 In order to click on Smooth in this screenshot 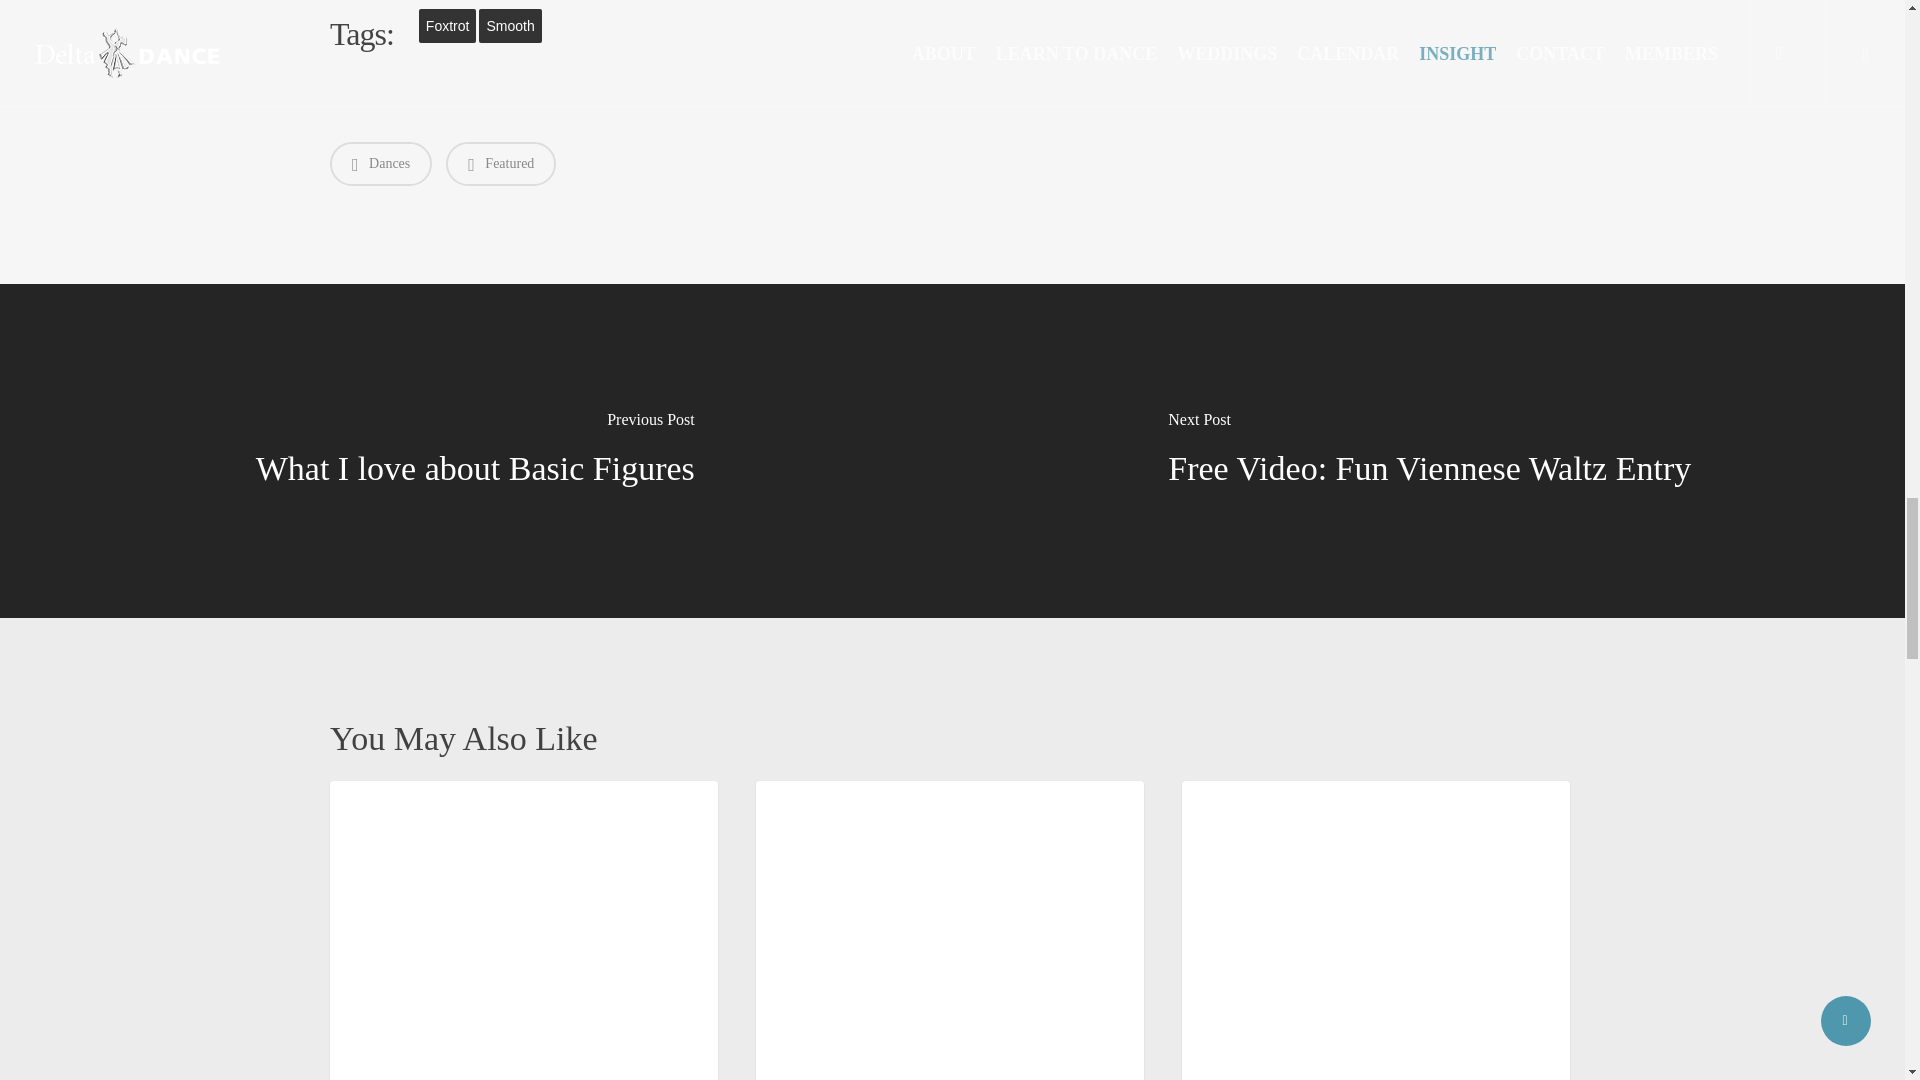, I will do `click(510, 26)`.